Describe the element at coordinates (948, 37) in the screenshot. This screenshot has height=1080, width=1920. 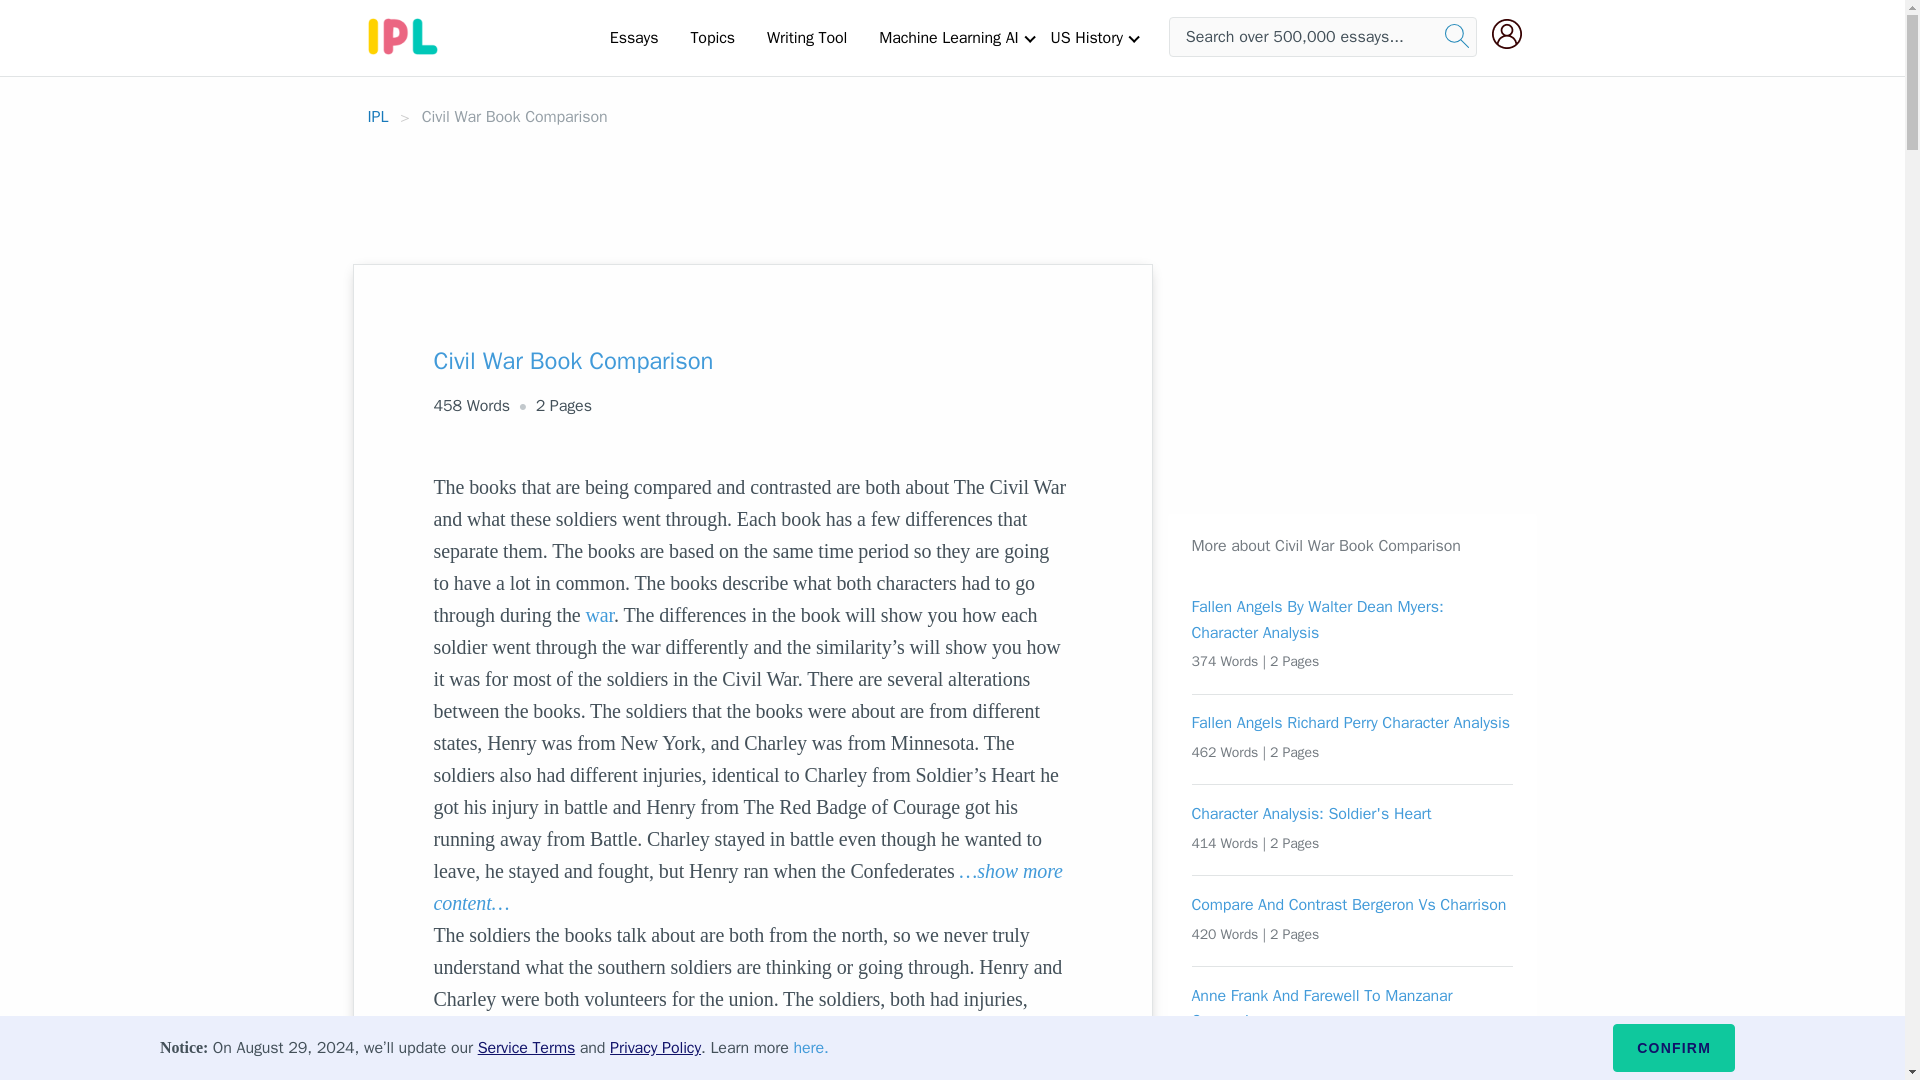
I see `Machine Learning AI` at that location.